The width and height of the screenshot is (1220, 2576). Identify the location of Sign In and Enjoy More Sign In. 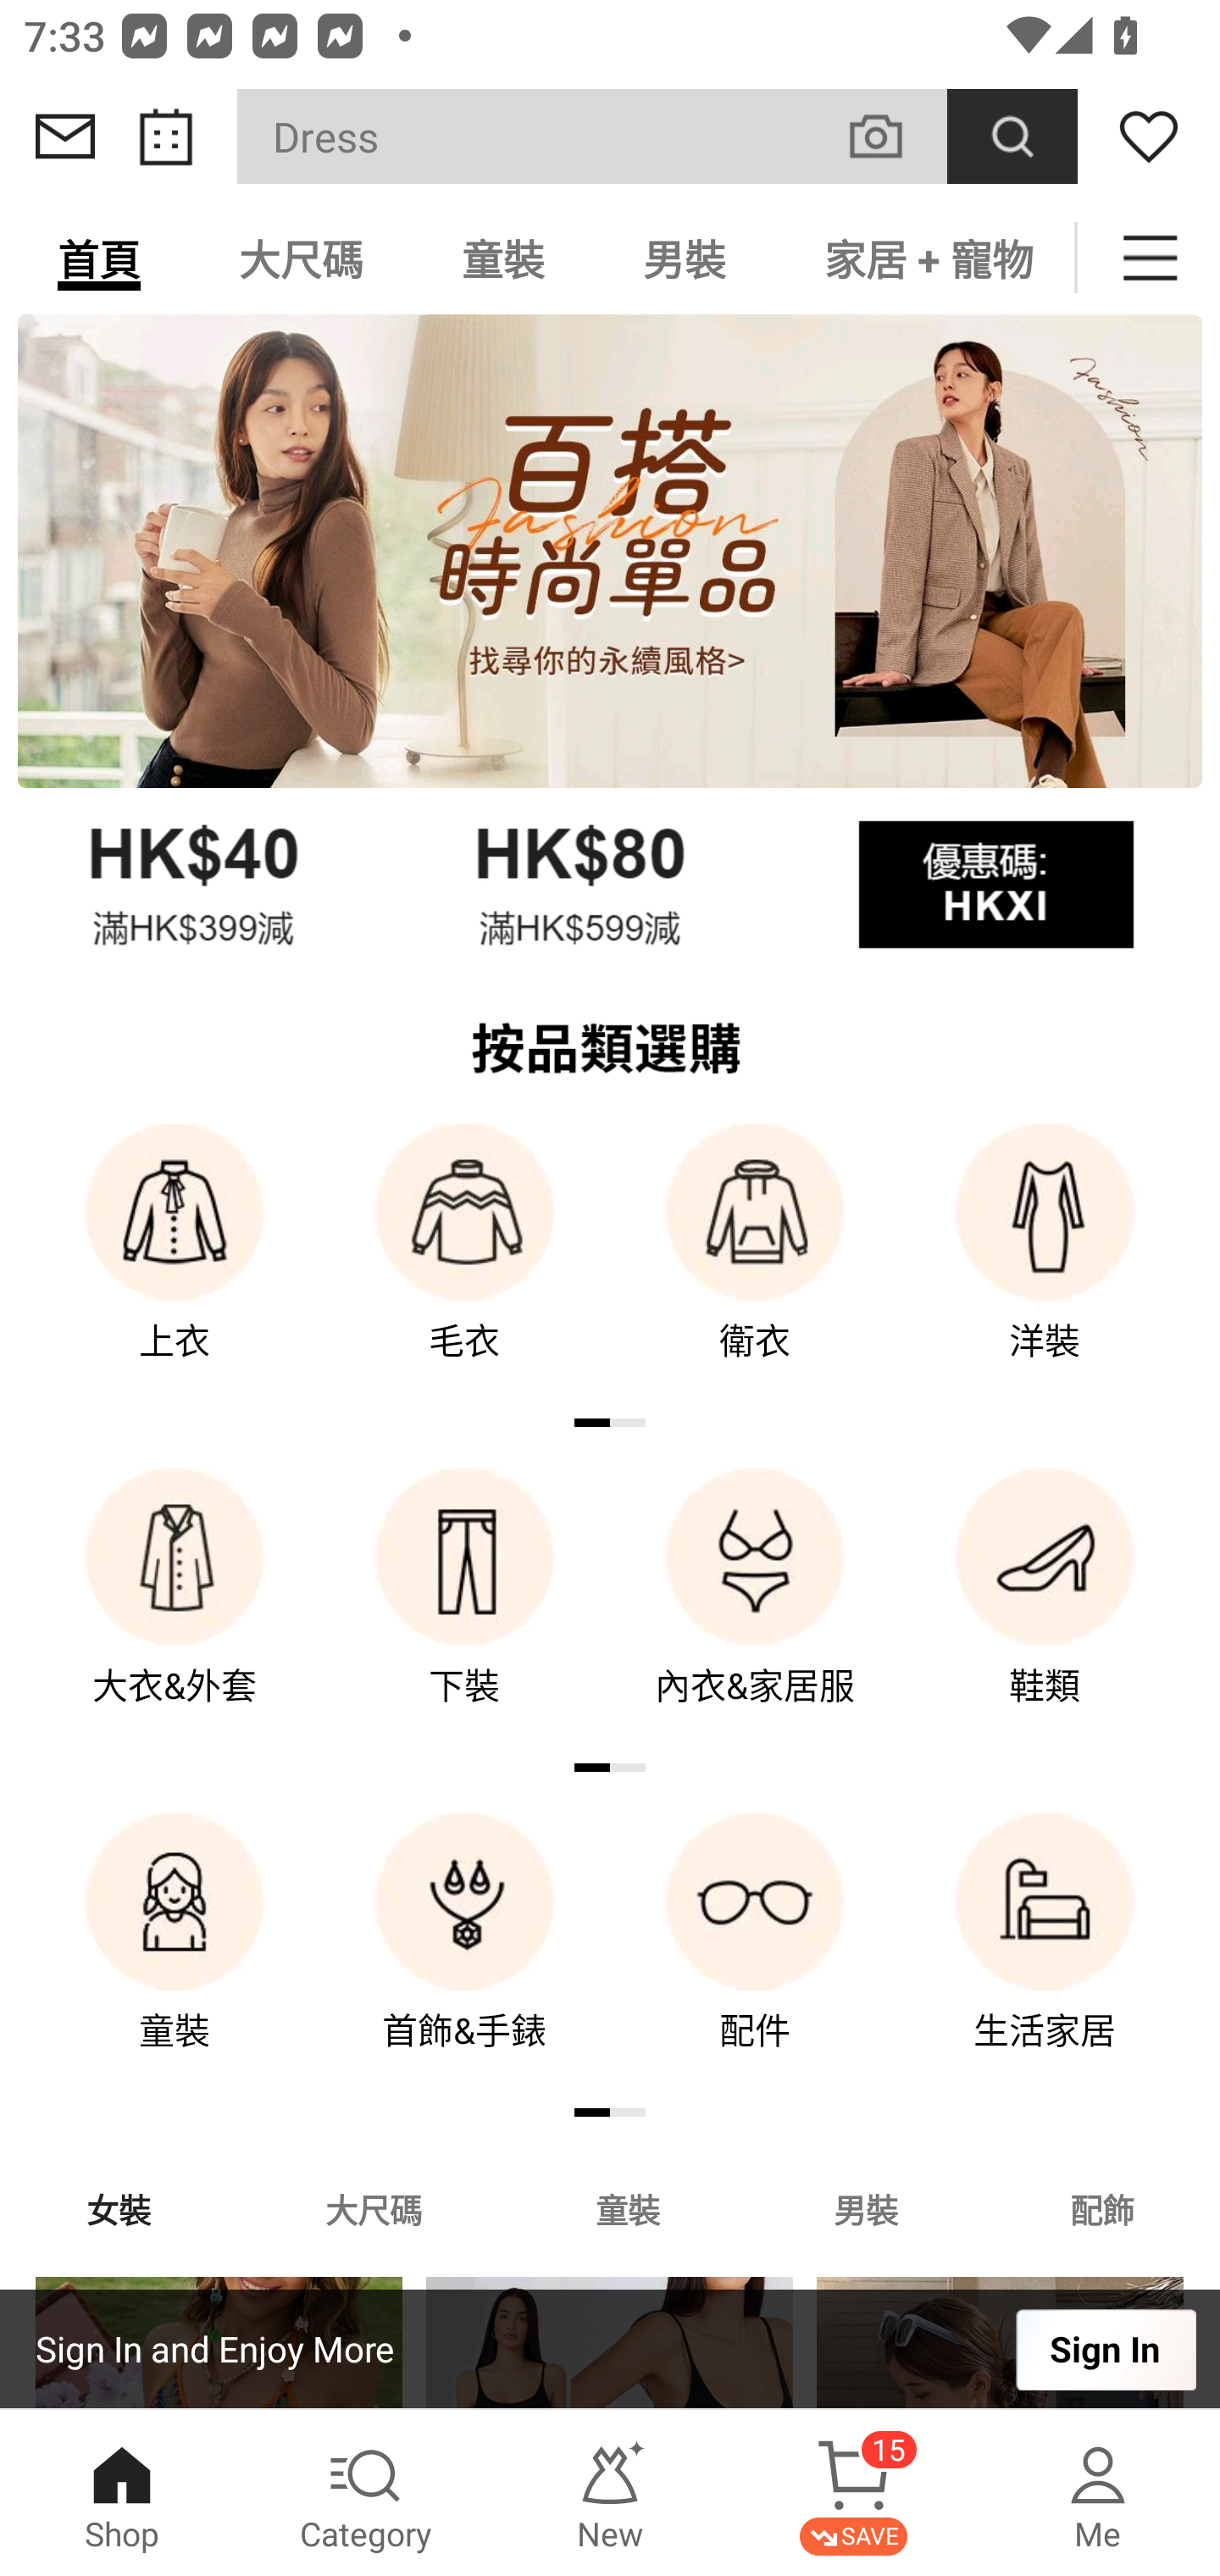
(610, 2349).